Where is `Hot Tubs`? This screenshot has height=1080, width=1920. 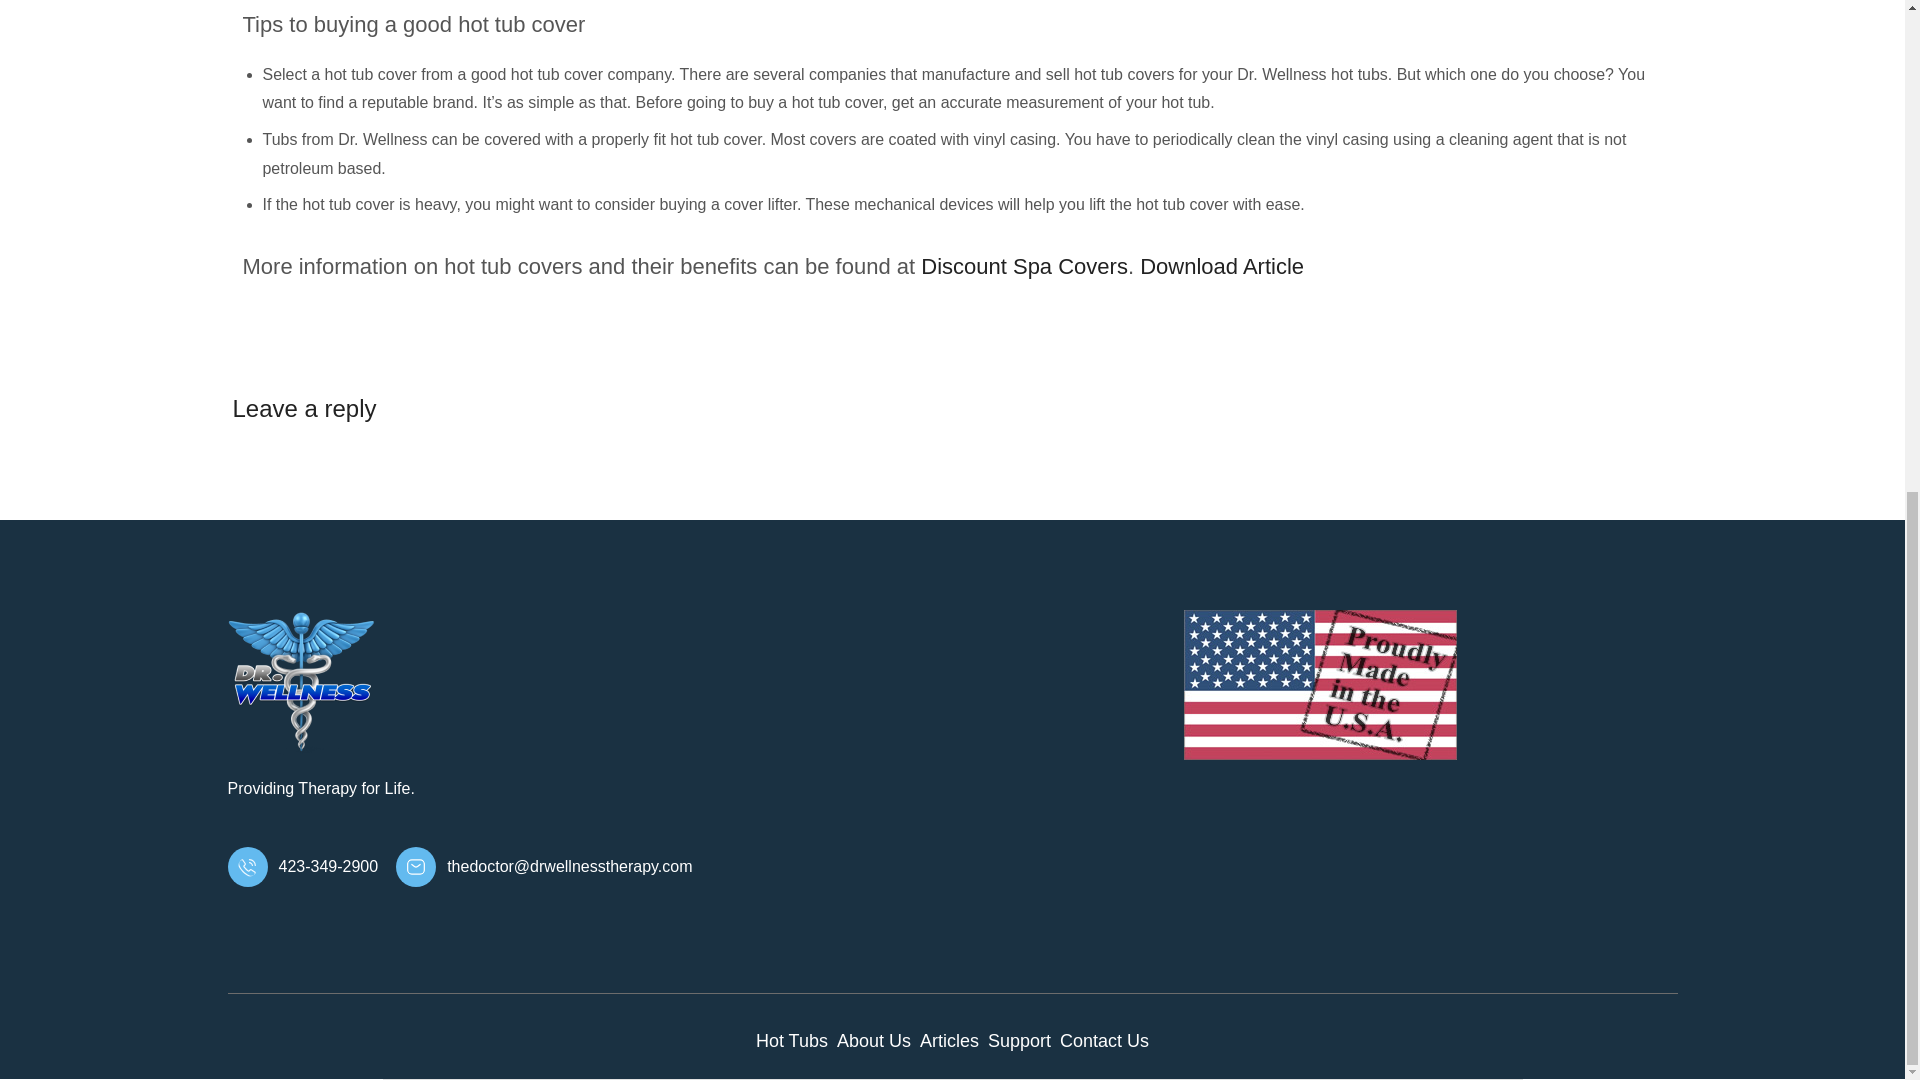 Hot Tubs is located at coordinates (792, 1041).